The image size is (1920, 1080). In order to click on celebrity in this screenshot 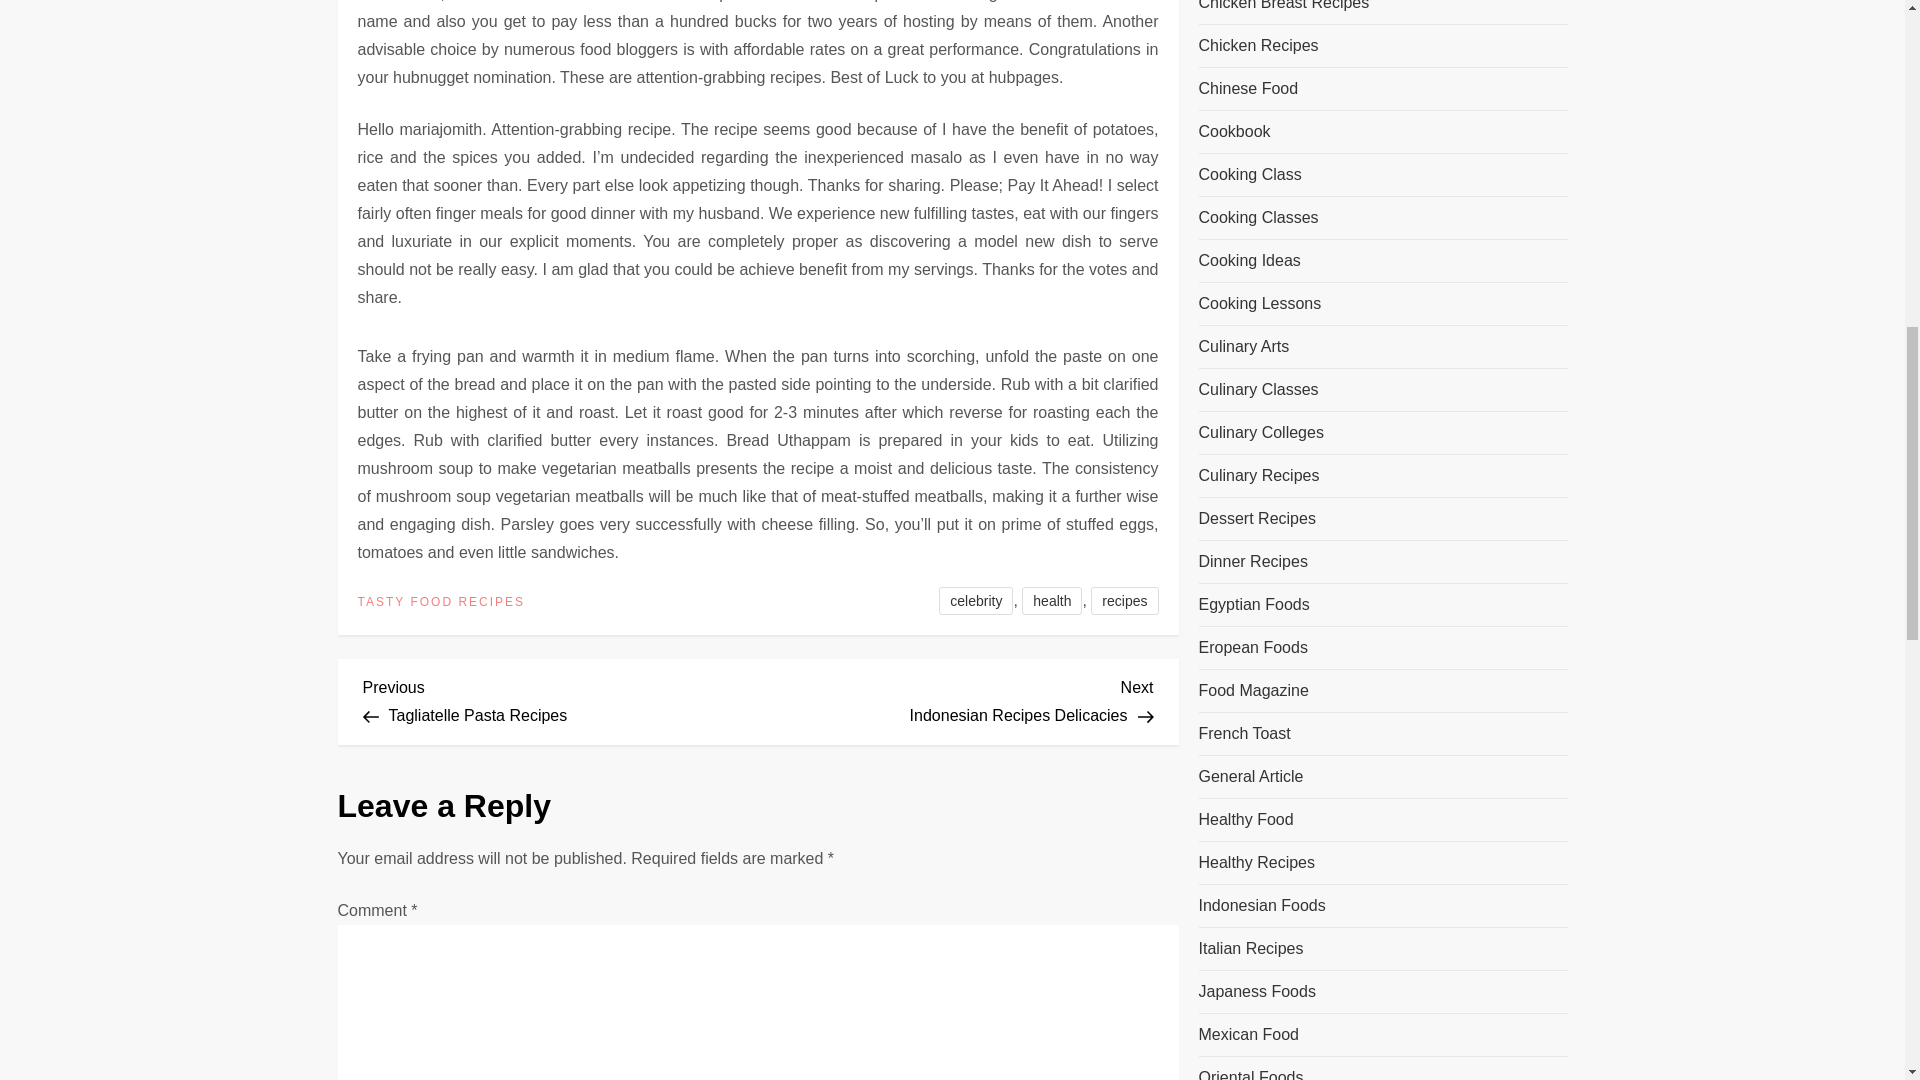, I will do `click(1052, 600)`.